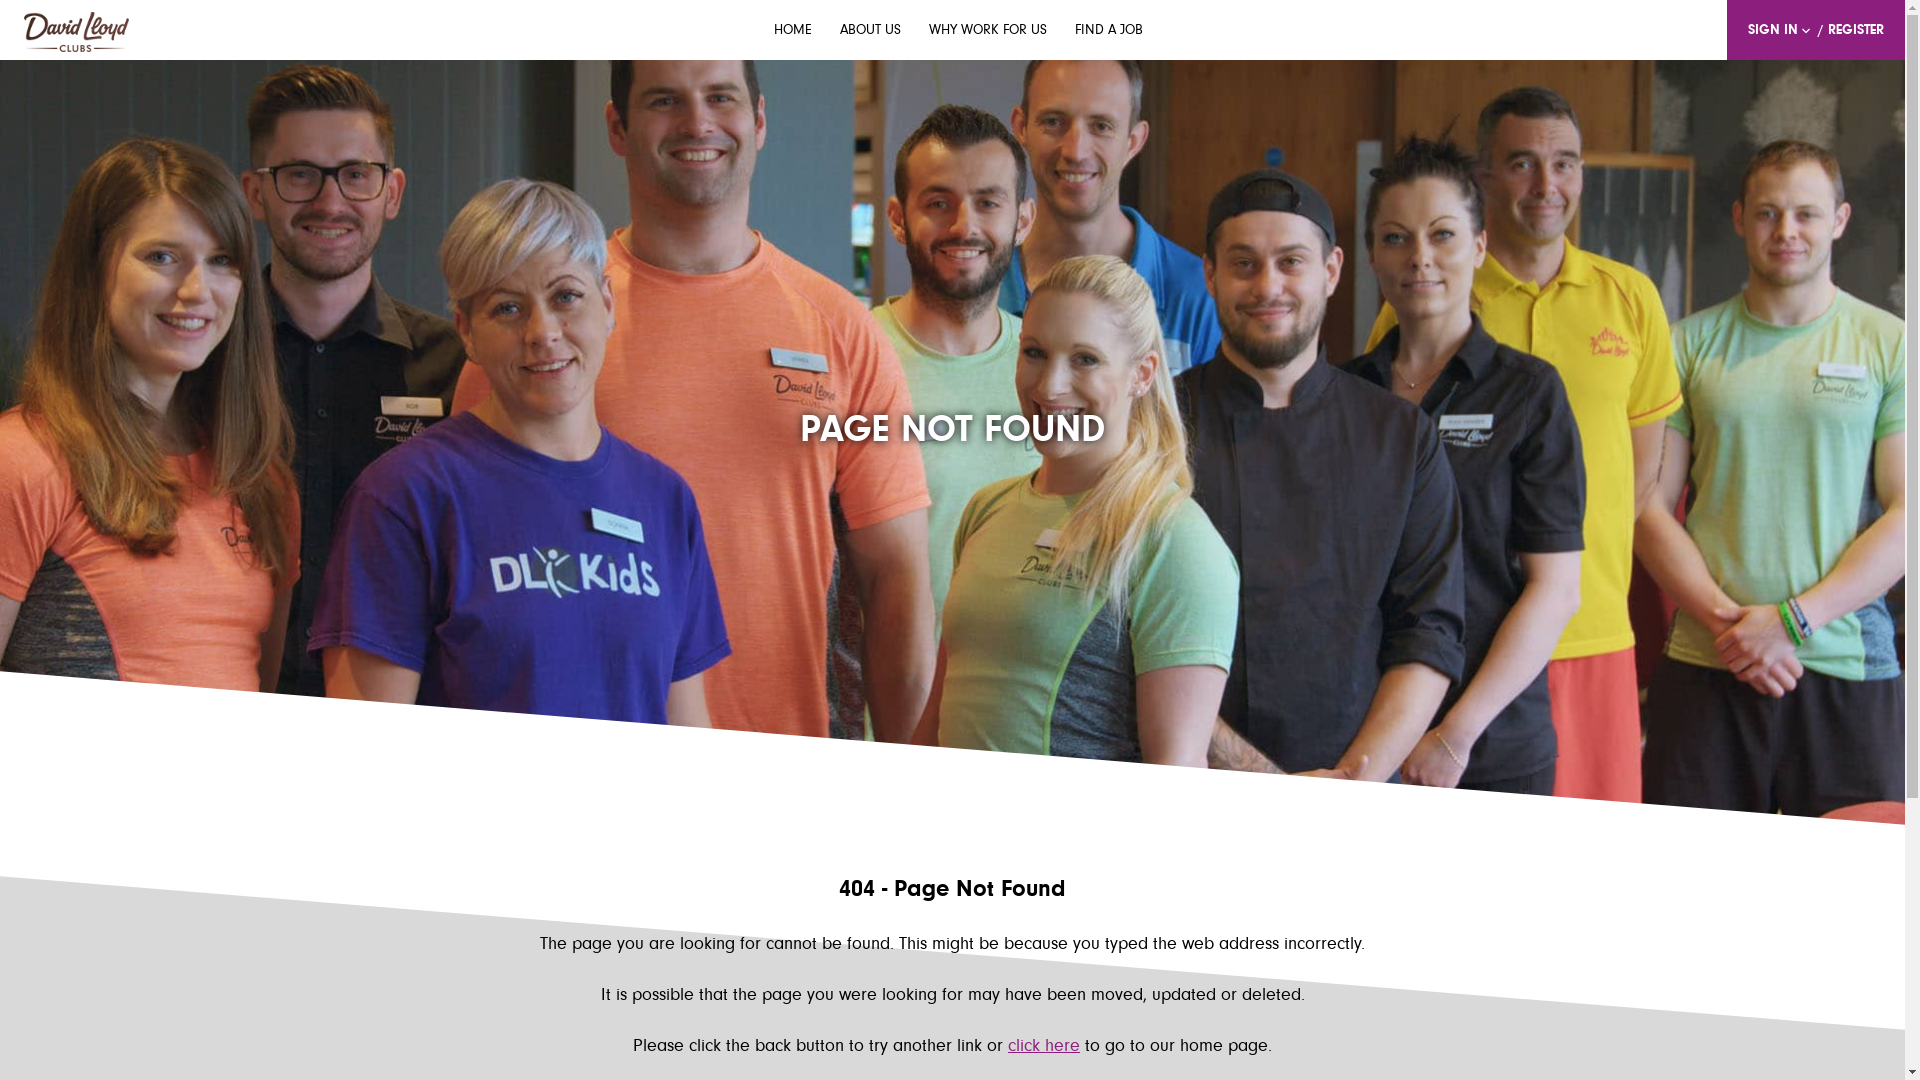  What do you see at coordinates (793, 32) in the screenshot?
I see `HOME` at bounding box center [793, 32].